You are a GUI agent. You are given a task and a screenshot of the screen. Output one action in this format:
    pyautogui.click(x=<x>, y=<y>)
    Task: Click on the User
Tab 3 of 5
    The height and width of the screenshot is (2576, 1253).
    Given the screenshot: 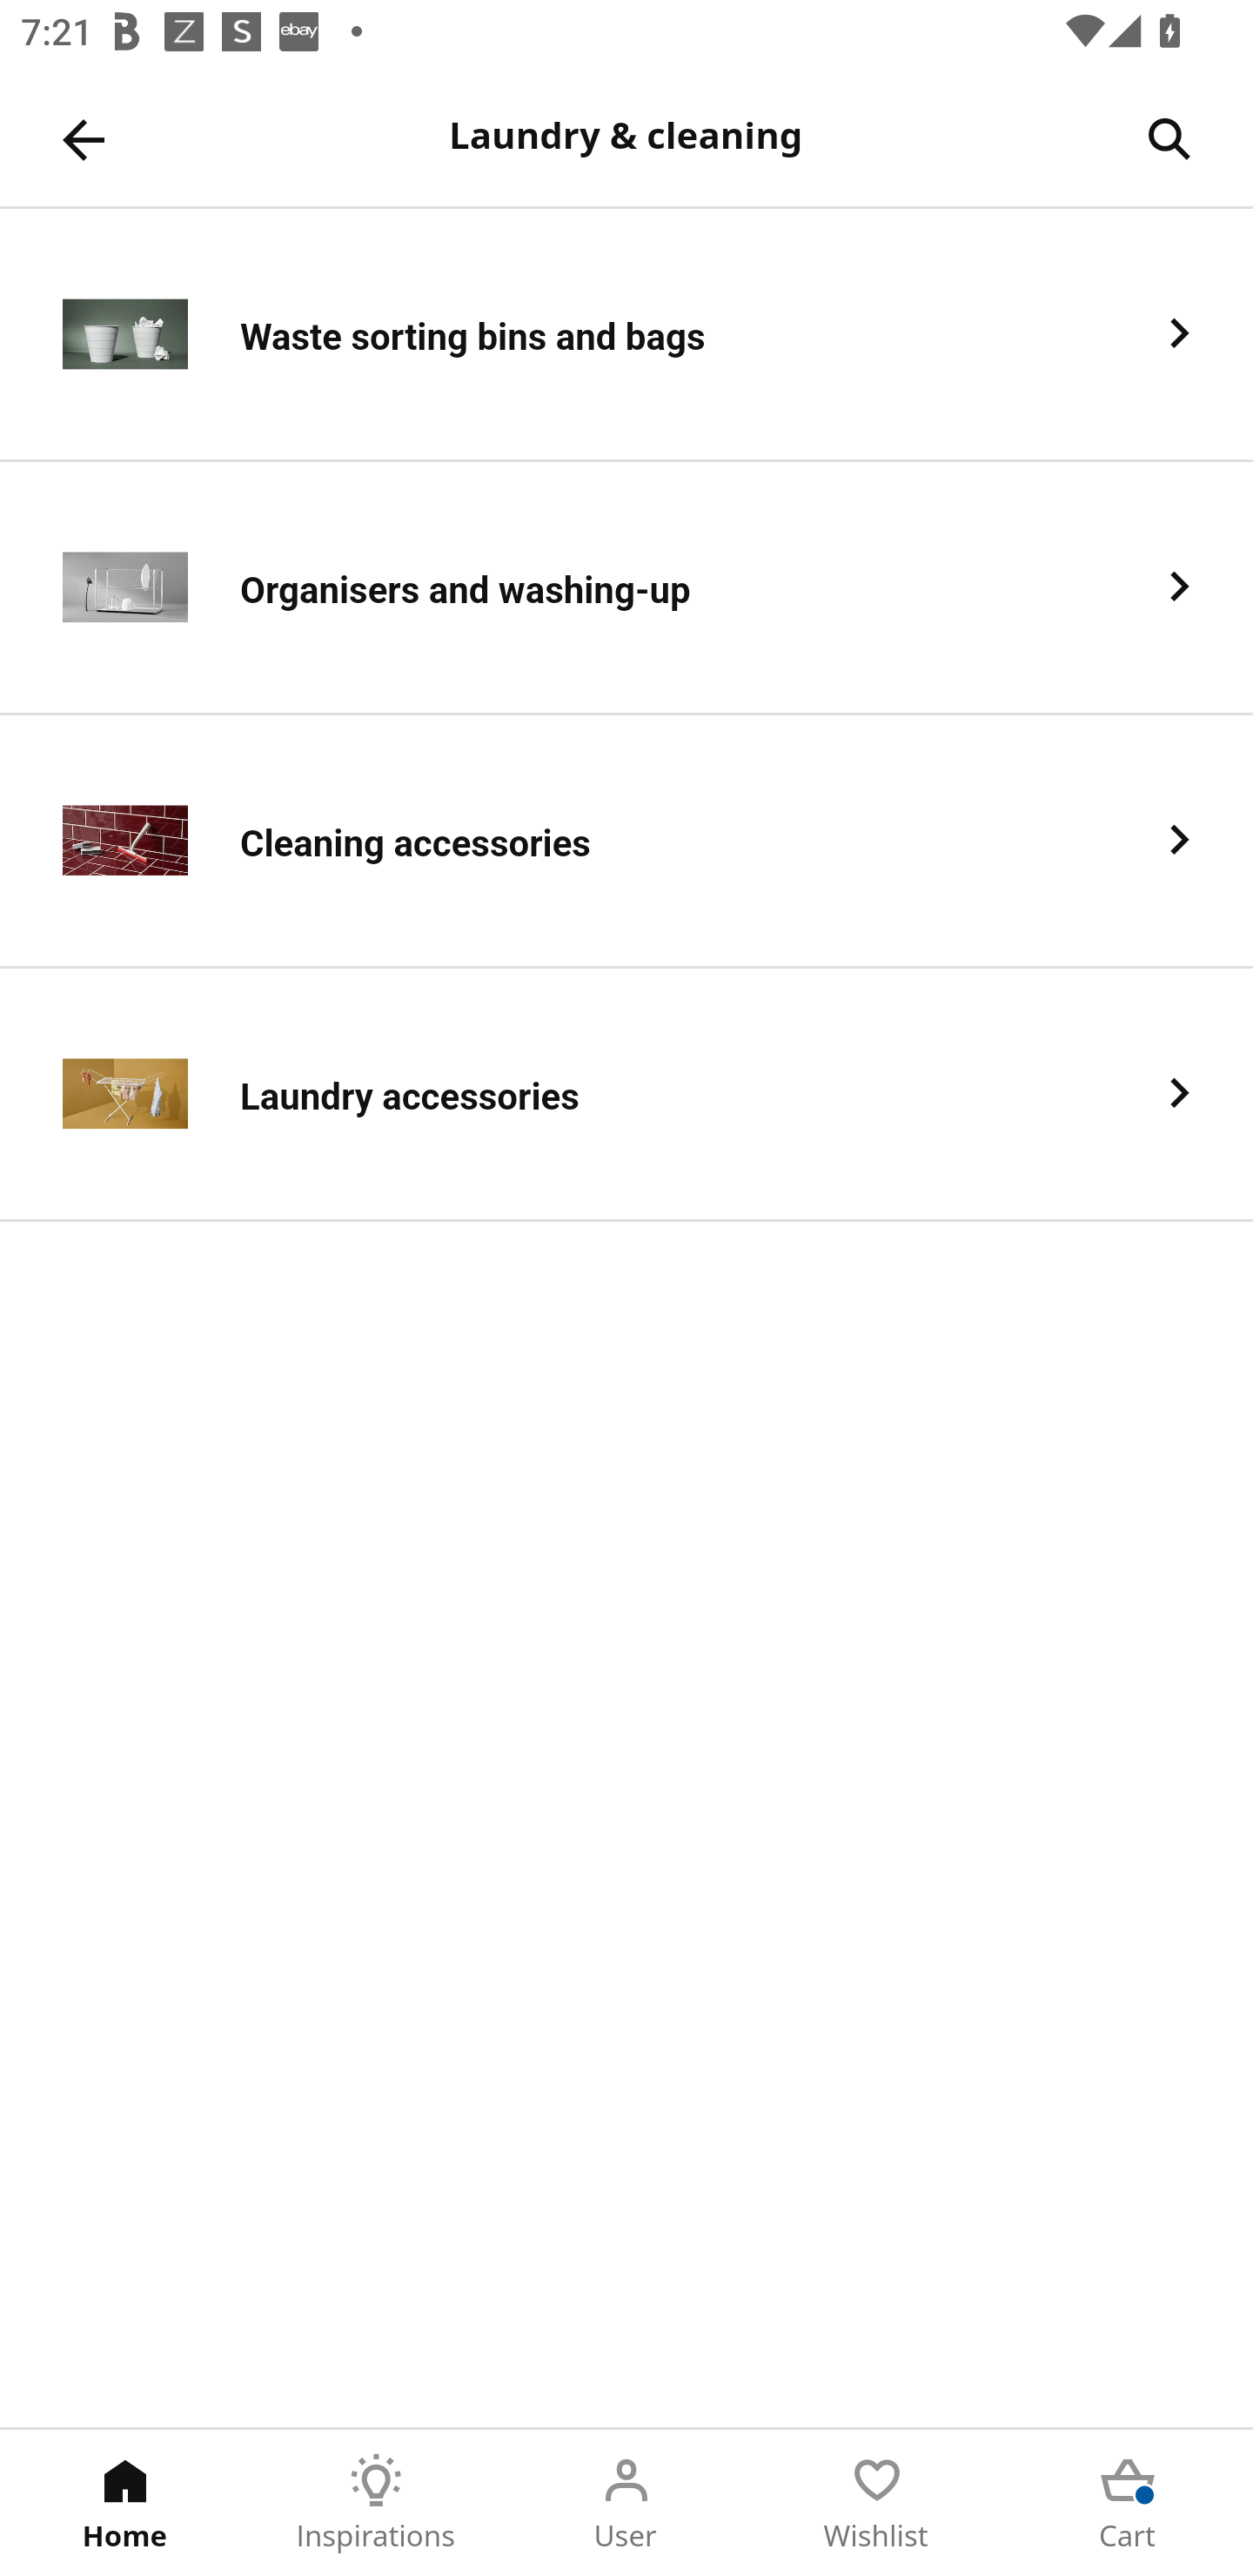 What is the action you would take?
    pyautogui.click(x=626, y=2503)
    